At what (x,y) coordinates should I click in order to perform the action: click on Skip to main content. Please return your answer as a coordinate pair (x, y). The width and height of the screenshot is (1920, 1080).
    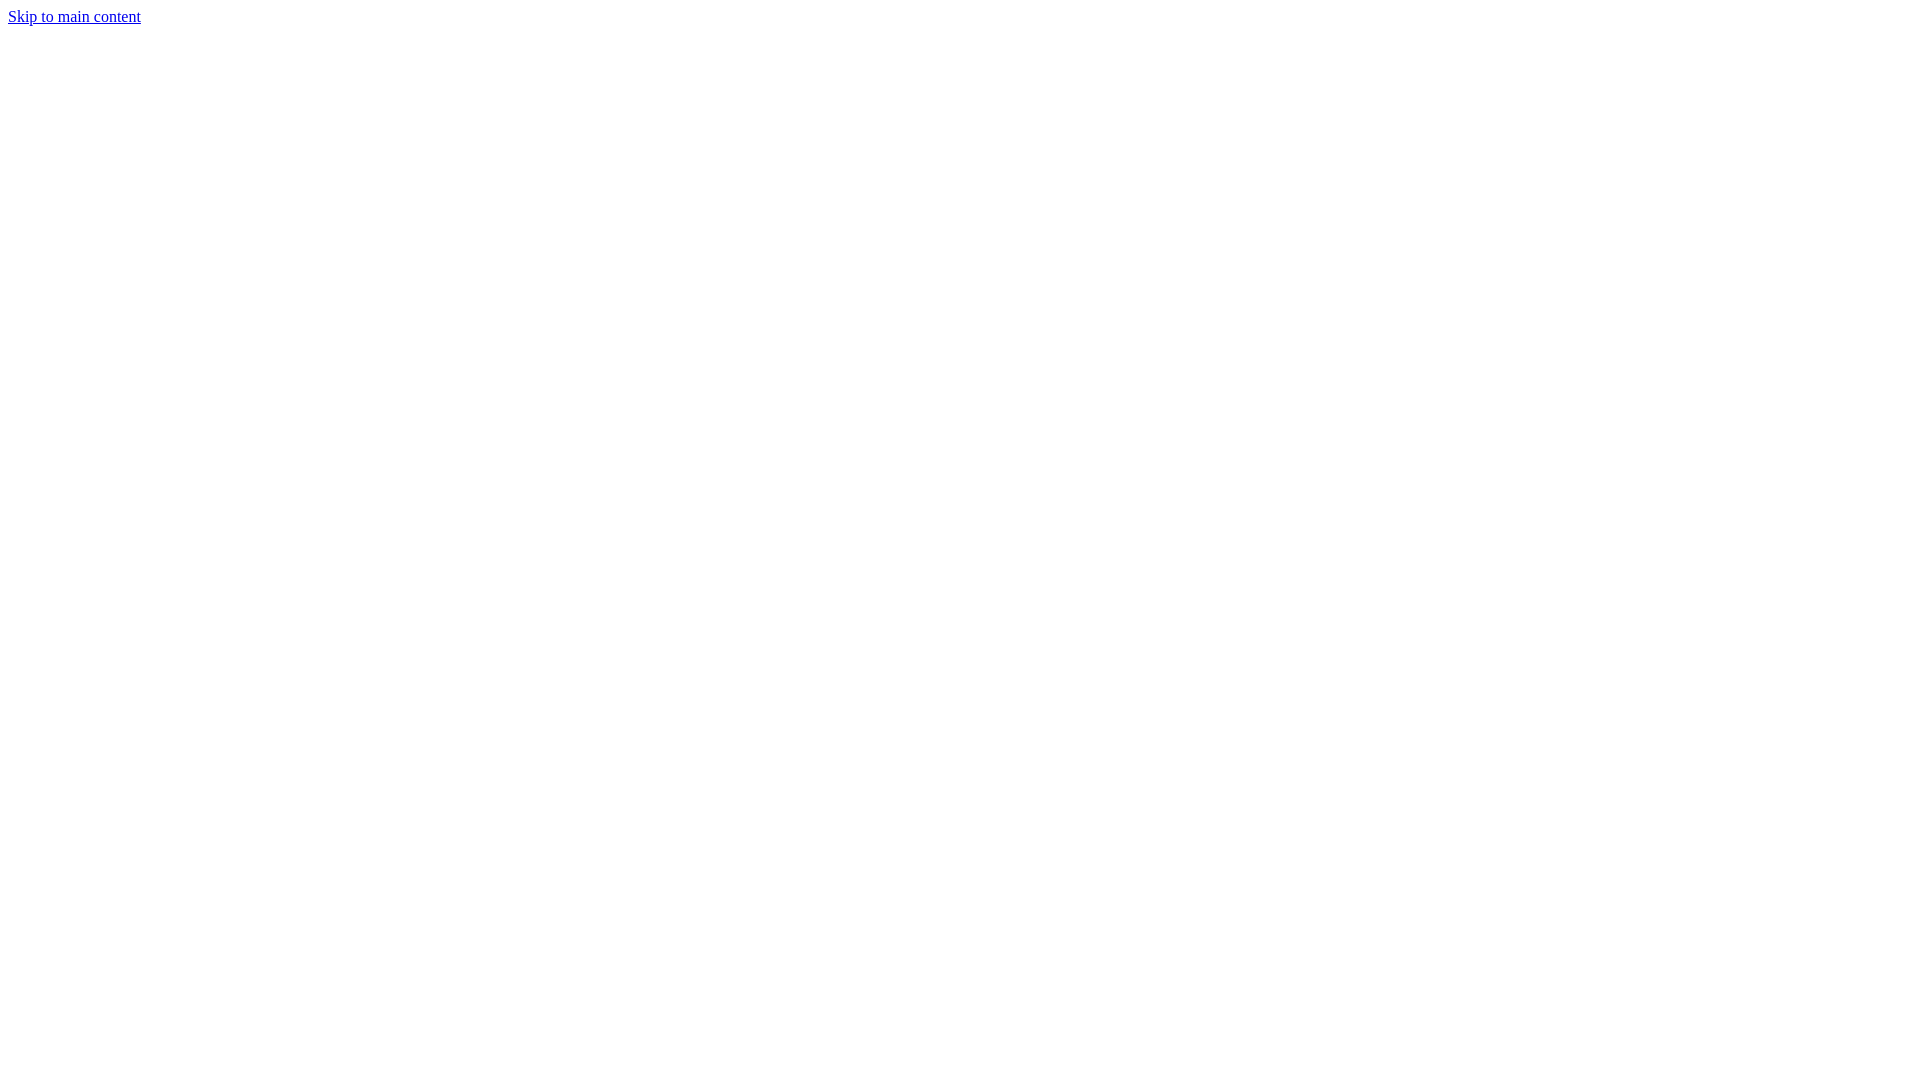
    Looking at the image, I should click on (74, 16).